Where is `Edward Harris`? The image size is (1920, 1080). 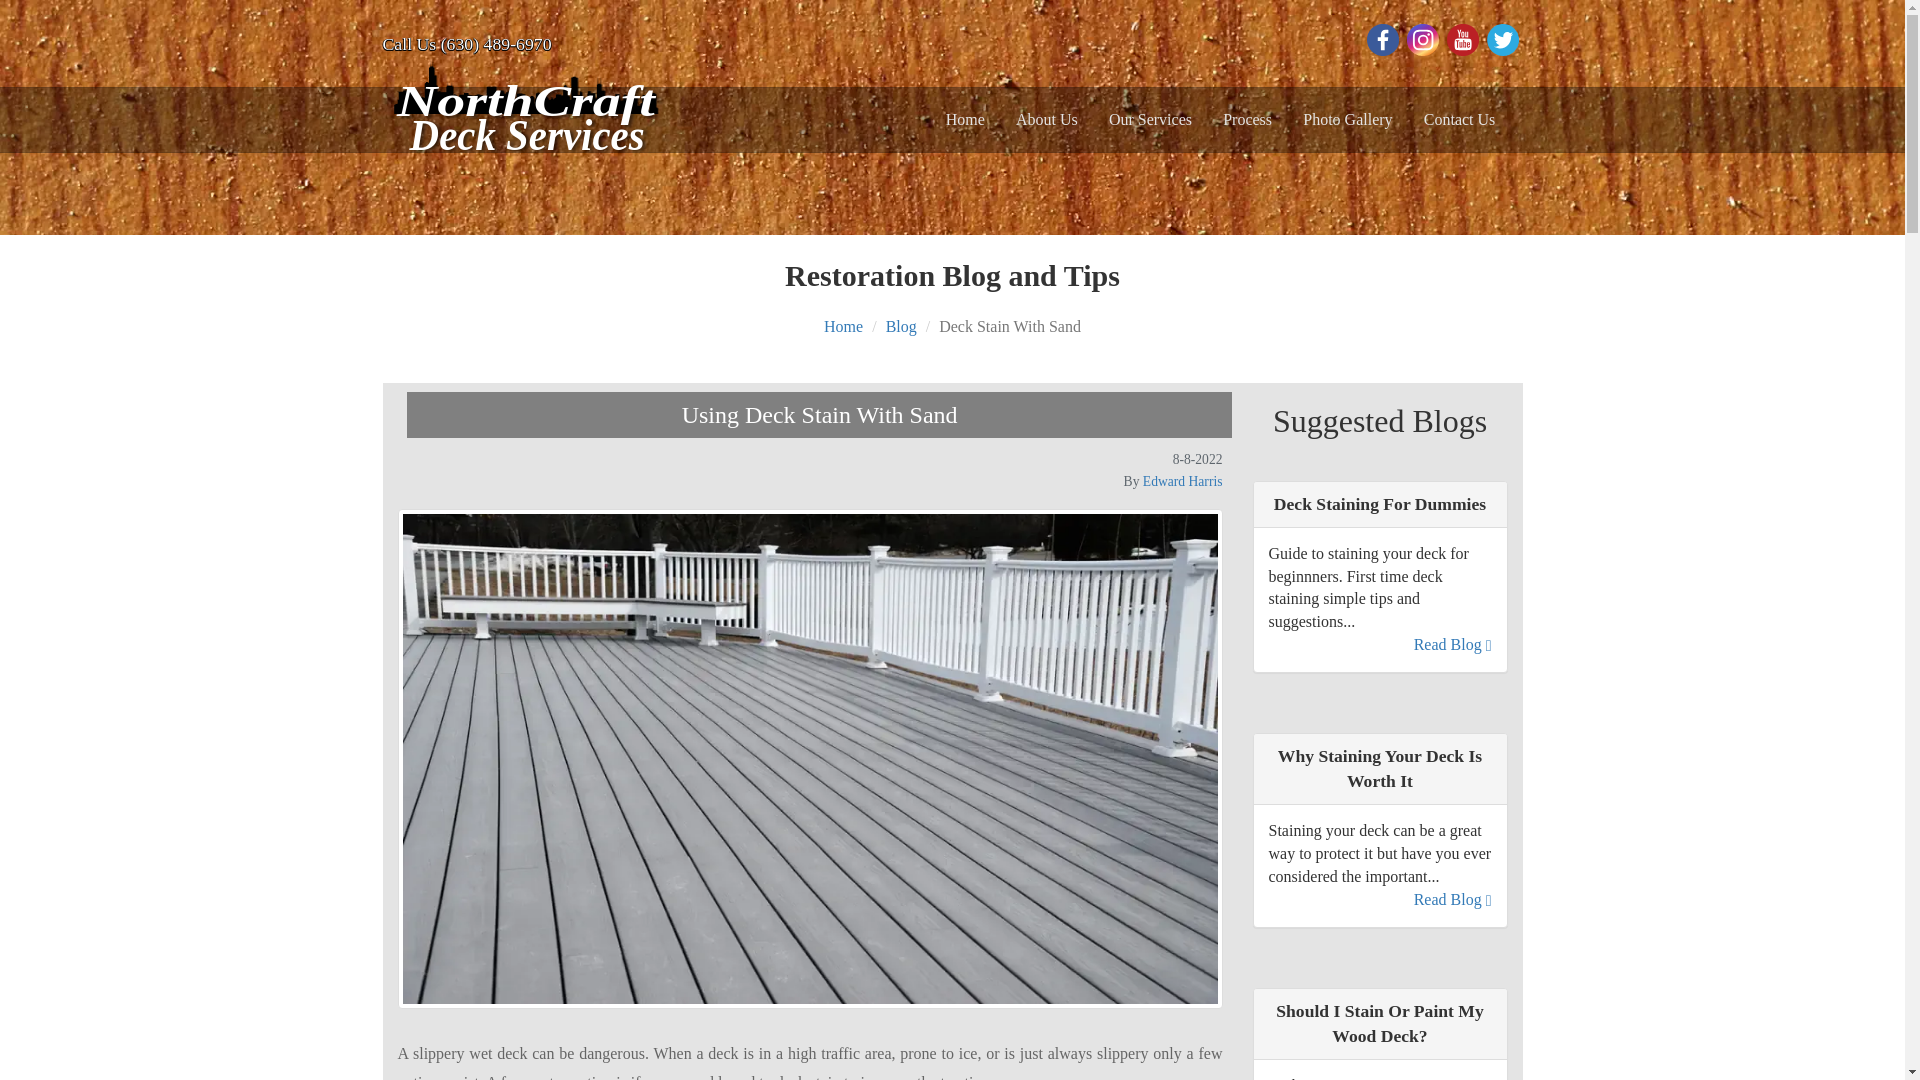
Edward Harris is located at coordinates (1348, 120).